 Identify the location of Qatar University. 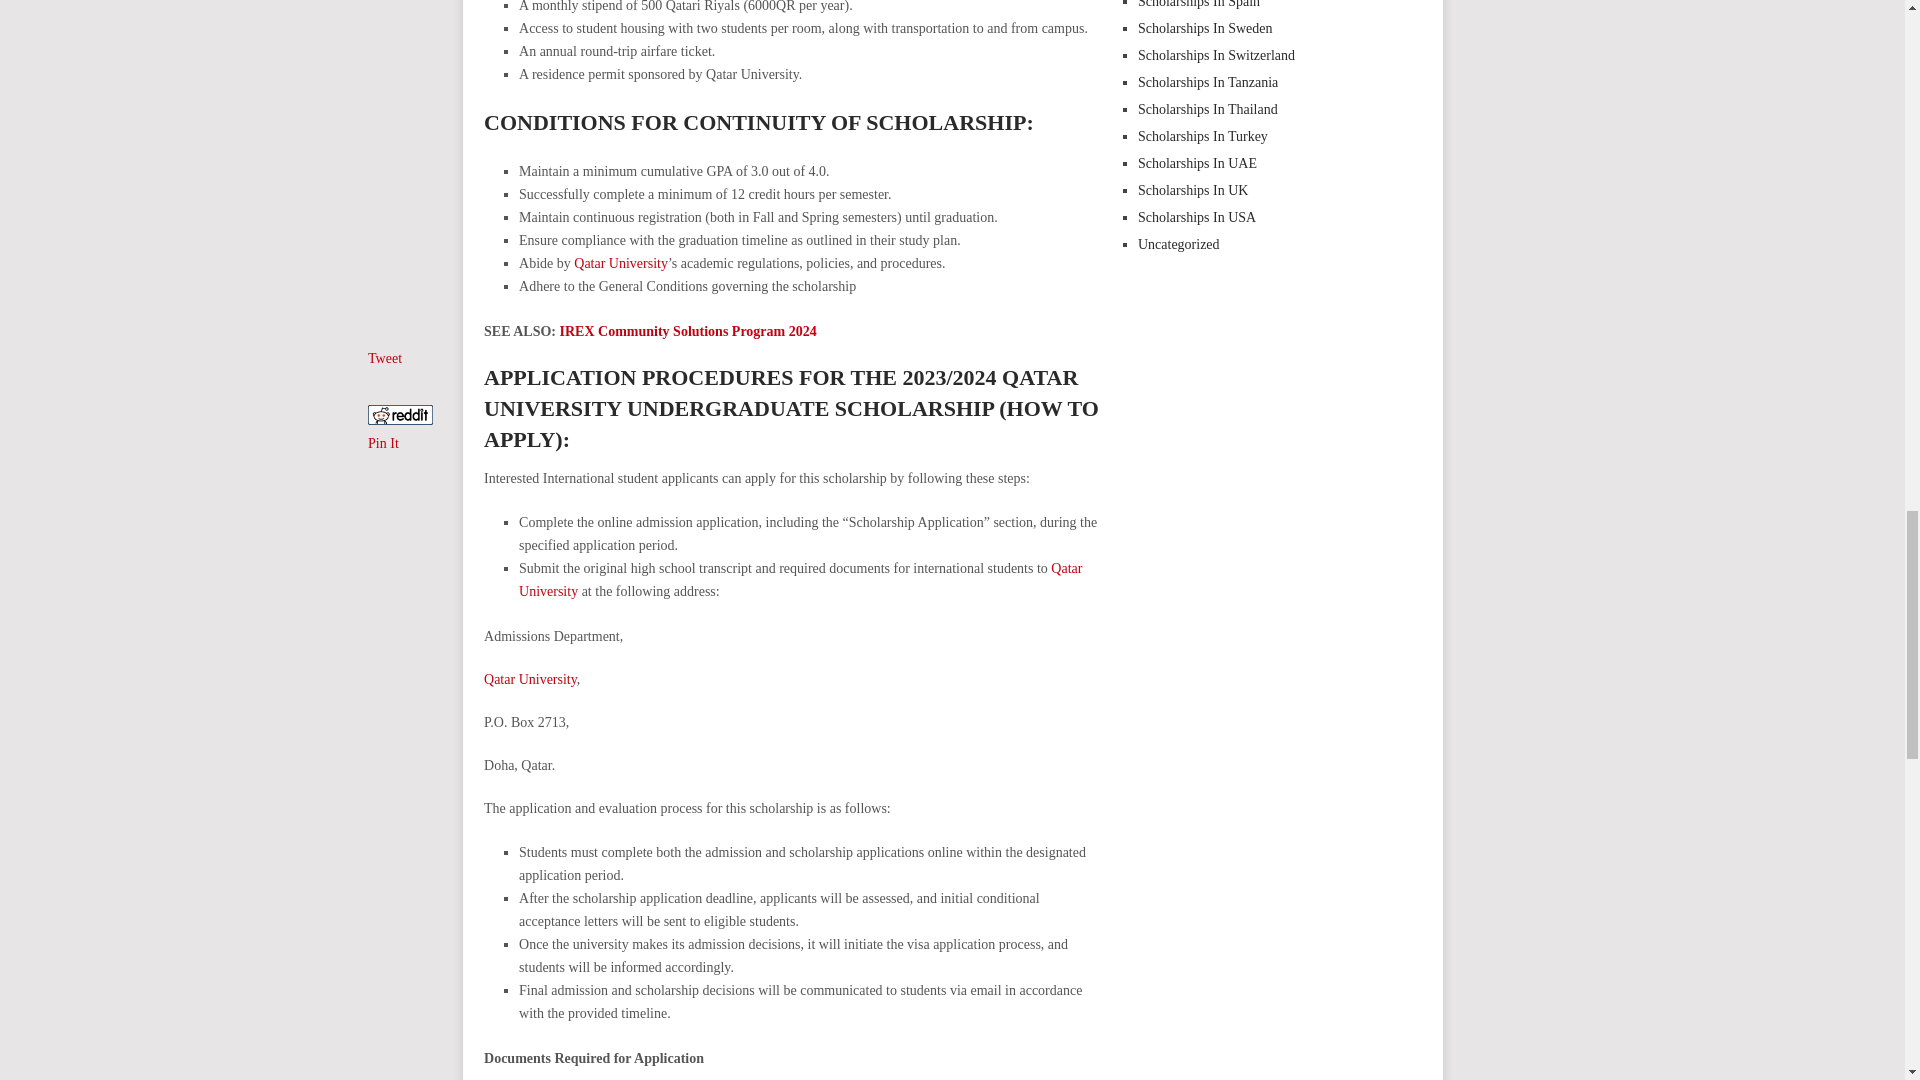
(530, 678).